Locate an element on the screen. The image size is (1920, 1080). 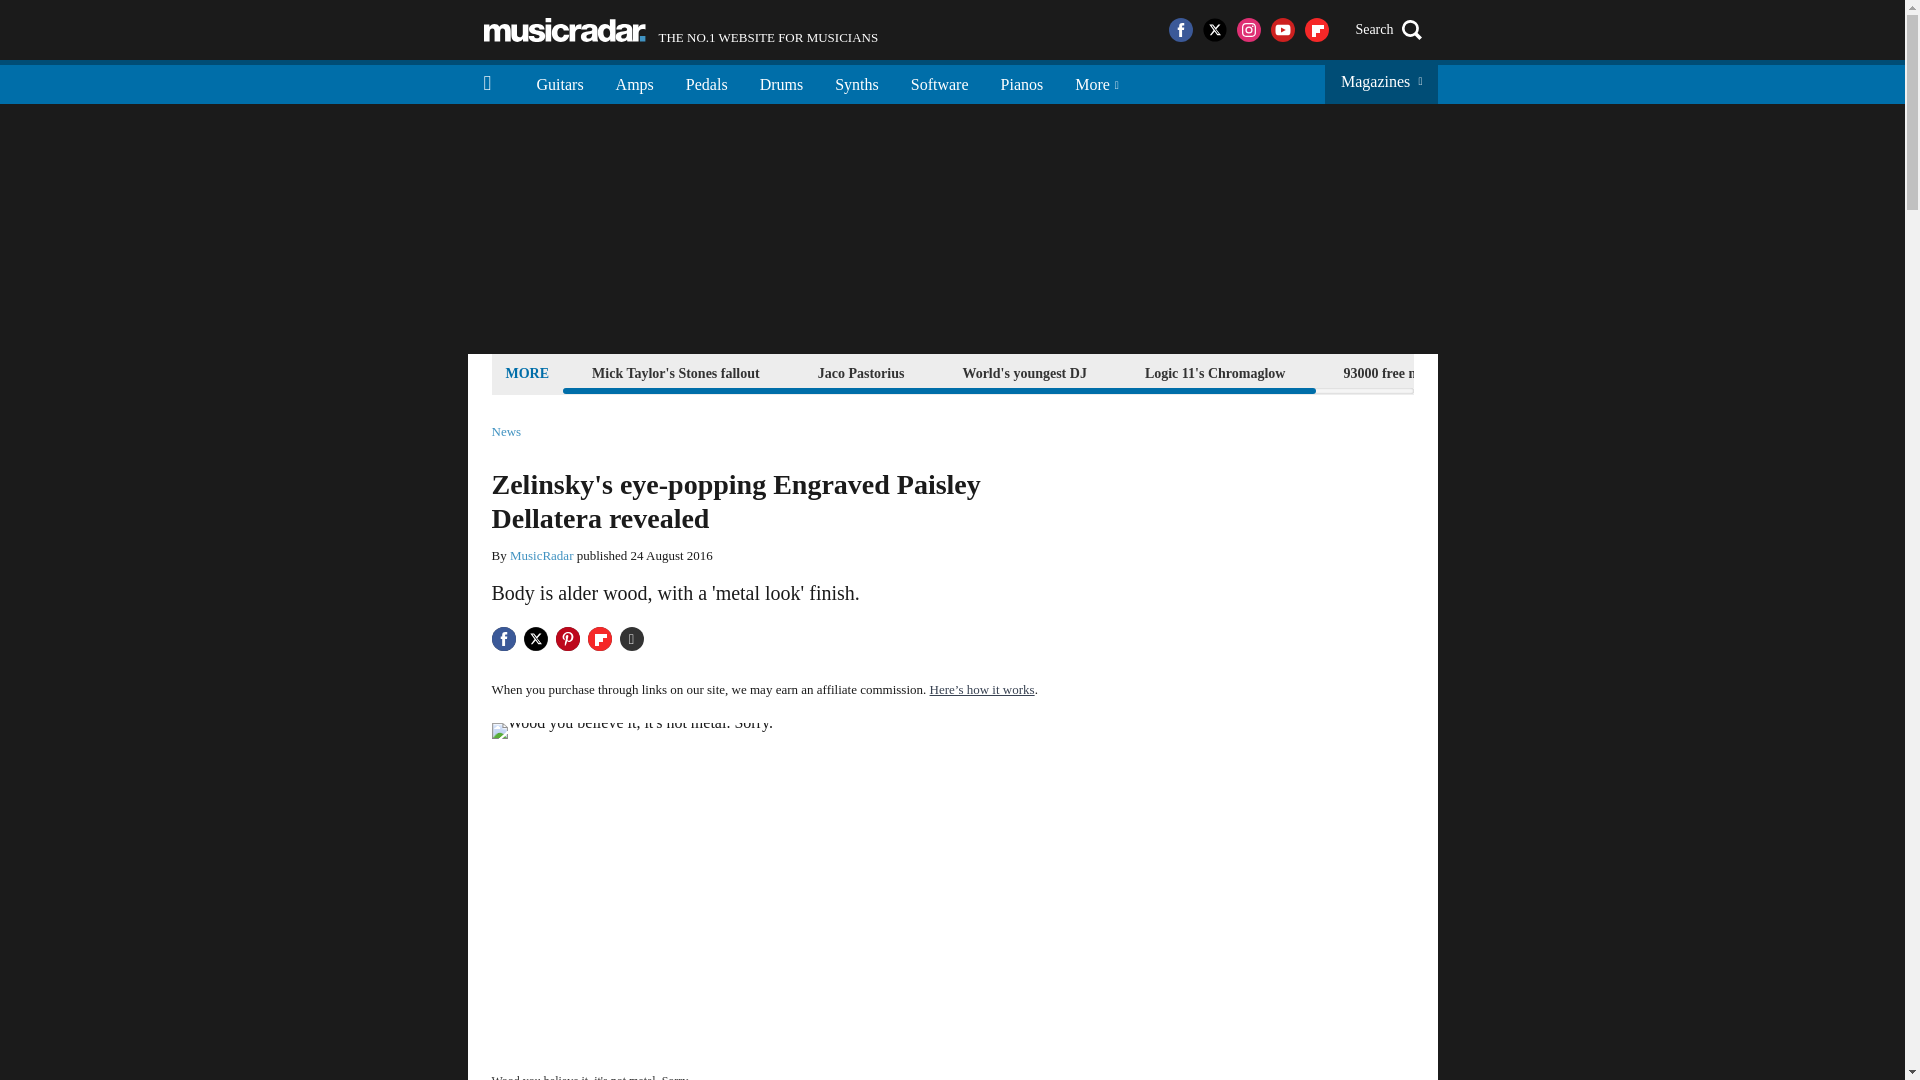
Synths is located at coordinates (1022, 82).